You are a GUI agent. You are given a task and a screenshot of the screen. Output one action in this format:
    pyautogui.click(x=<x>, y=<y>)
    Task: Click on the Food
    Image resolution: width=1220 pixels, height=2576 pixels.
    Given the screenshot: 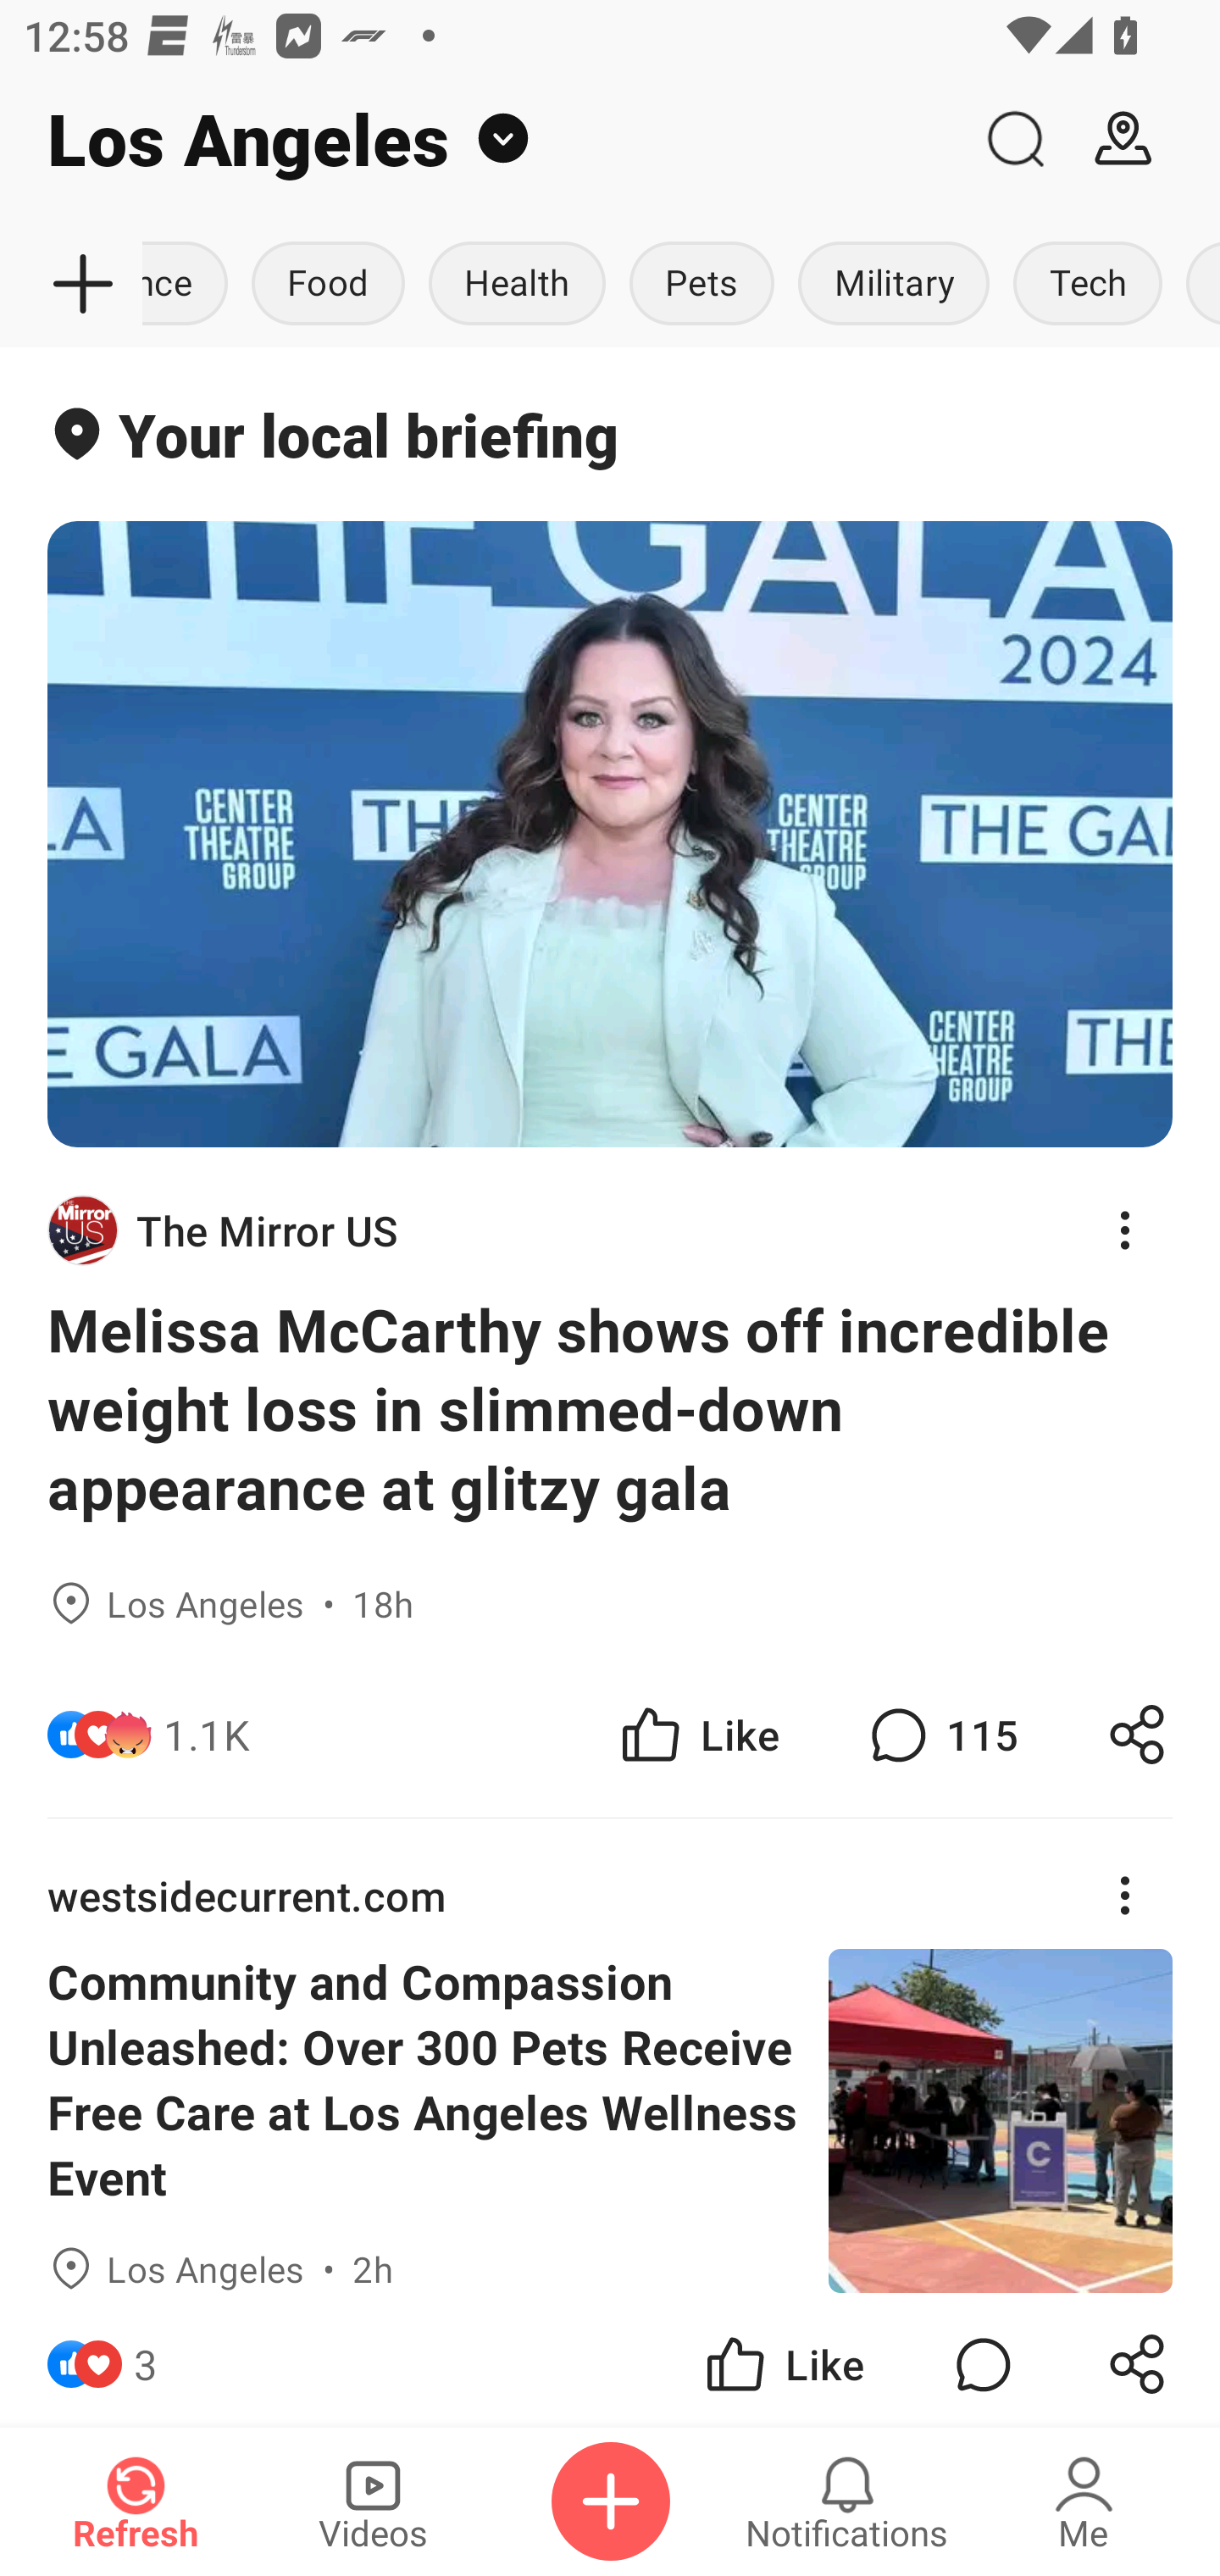 What is the action you would take?
    pyautogui.click(x=329, y=285)
    